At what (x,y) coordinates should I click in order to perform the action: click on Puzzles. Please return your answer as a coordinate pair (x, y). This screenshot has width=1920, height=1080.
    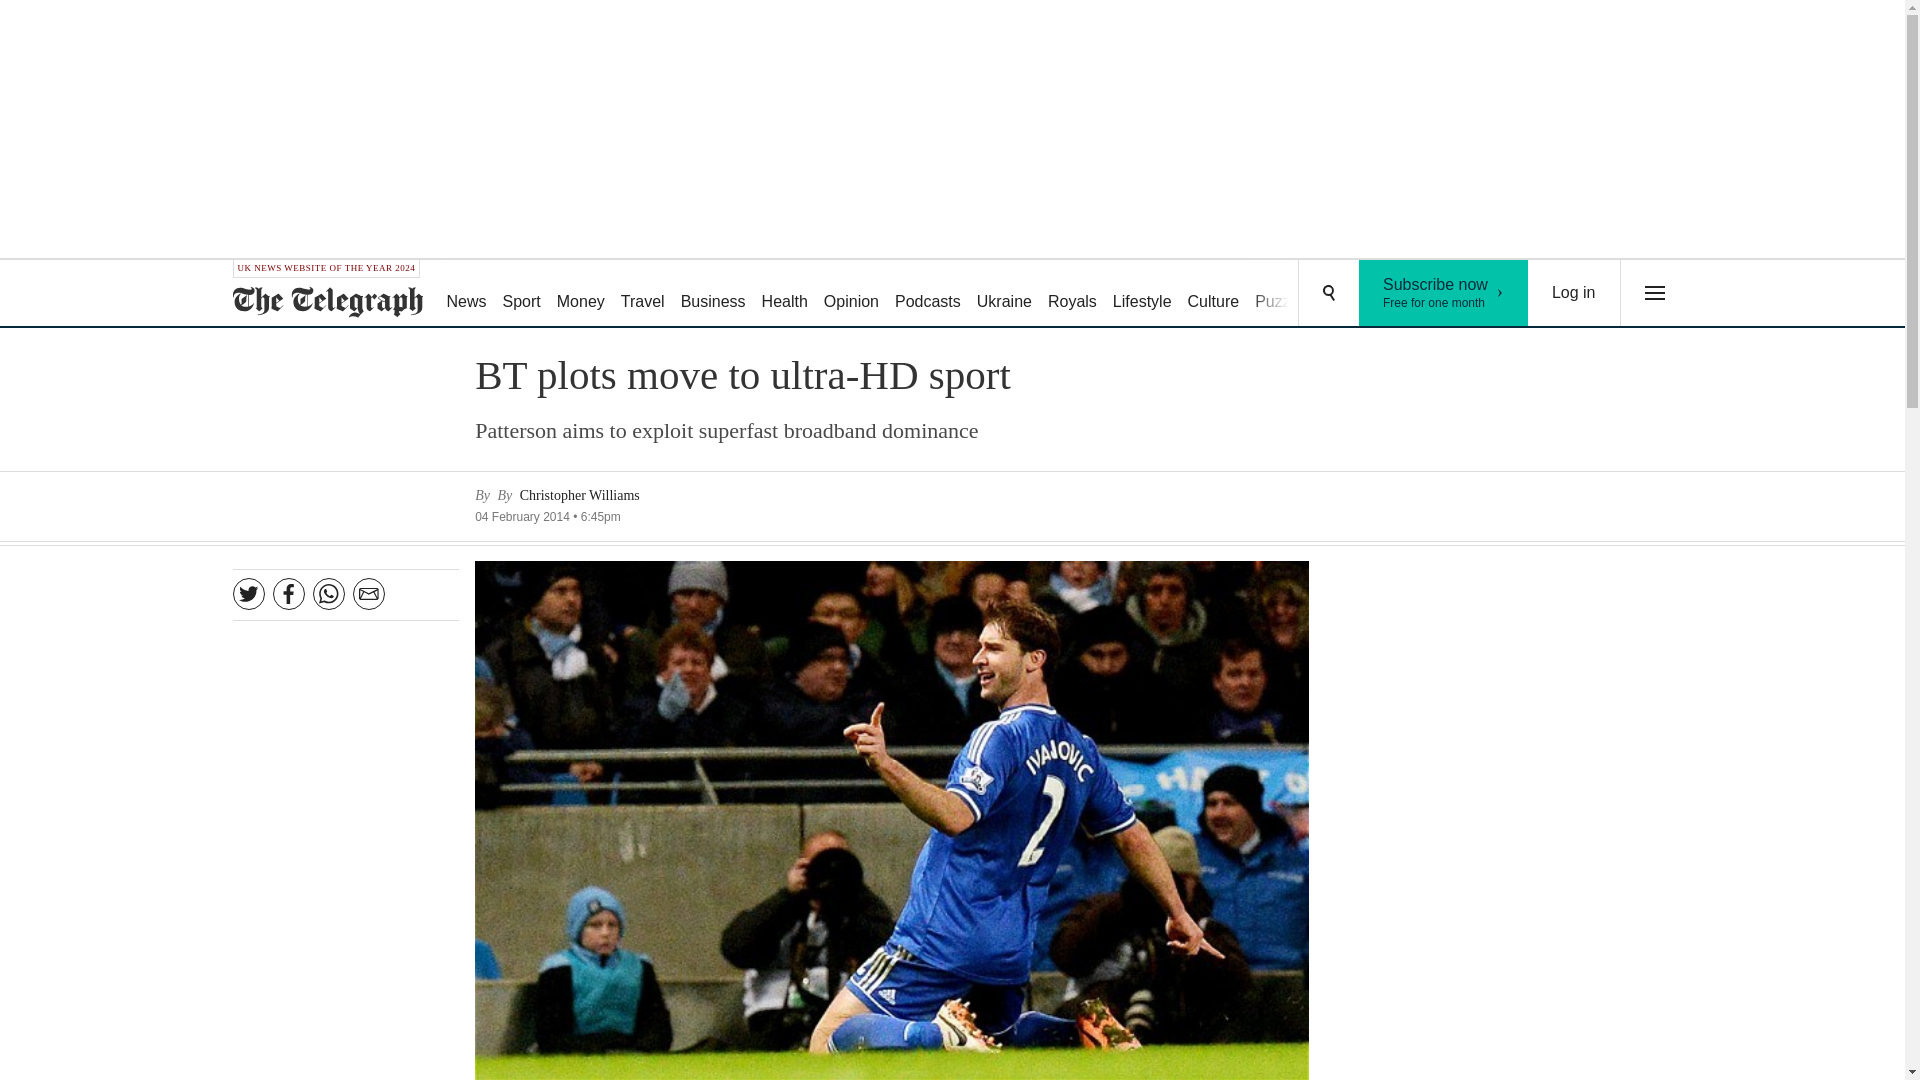
    Looking at the image, I should click on (1444, 293).